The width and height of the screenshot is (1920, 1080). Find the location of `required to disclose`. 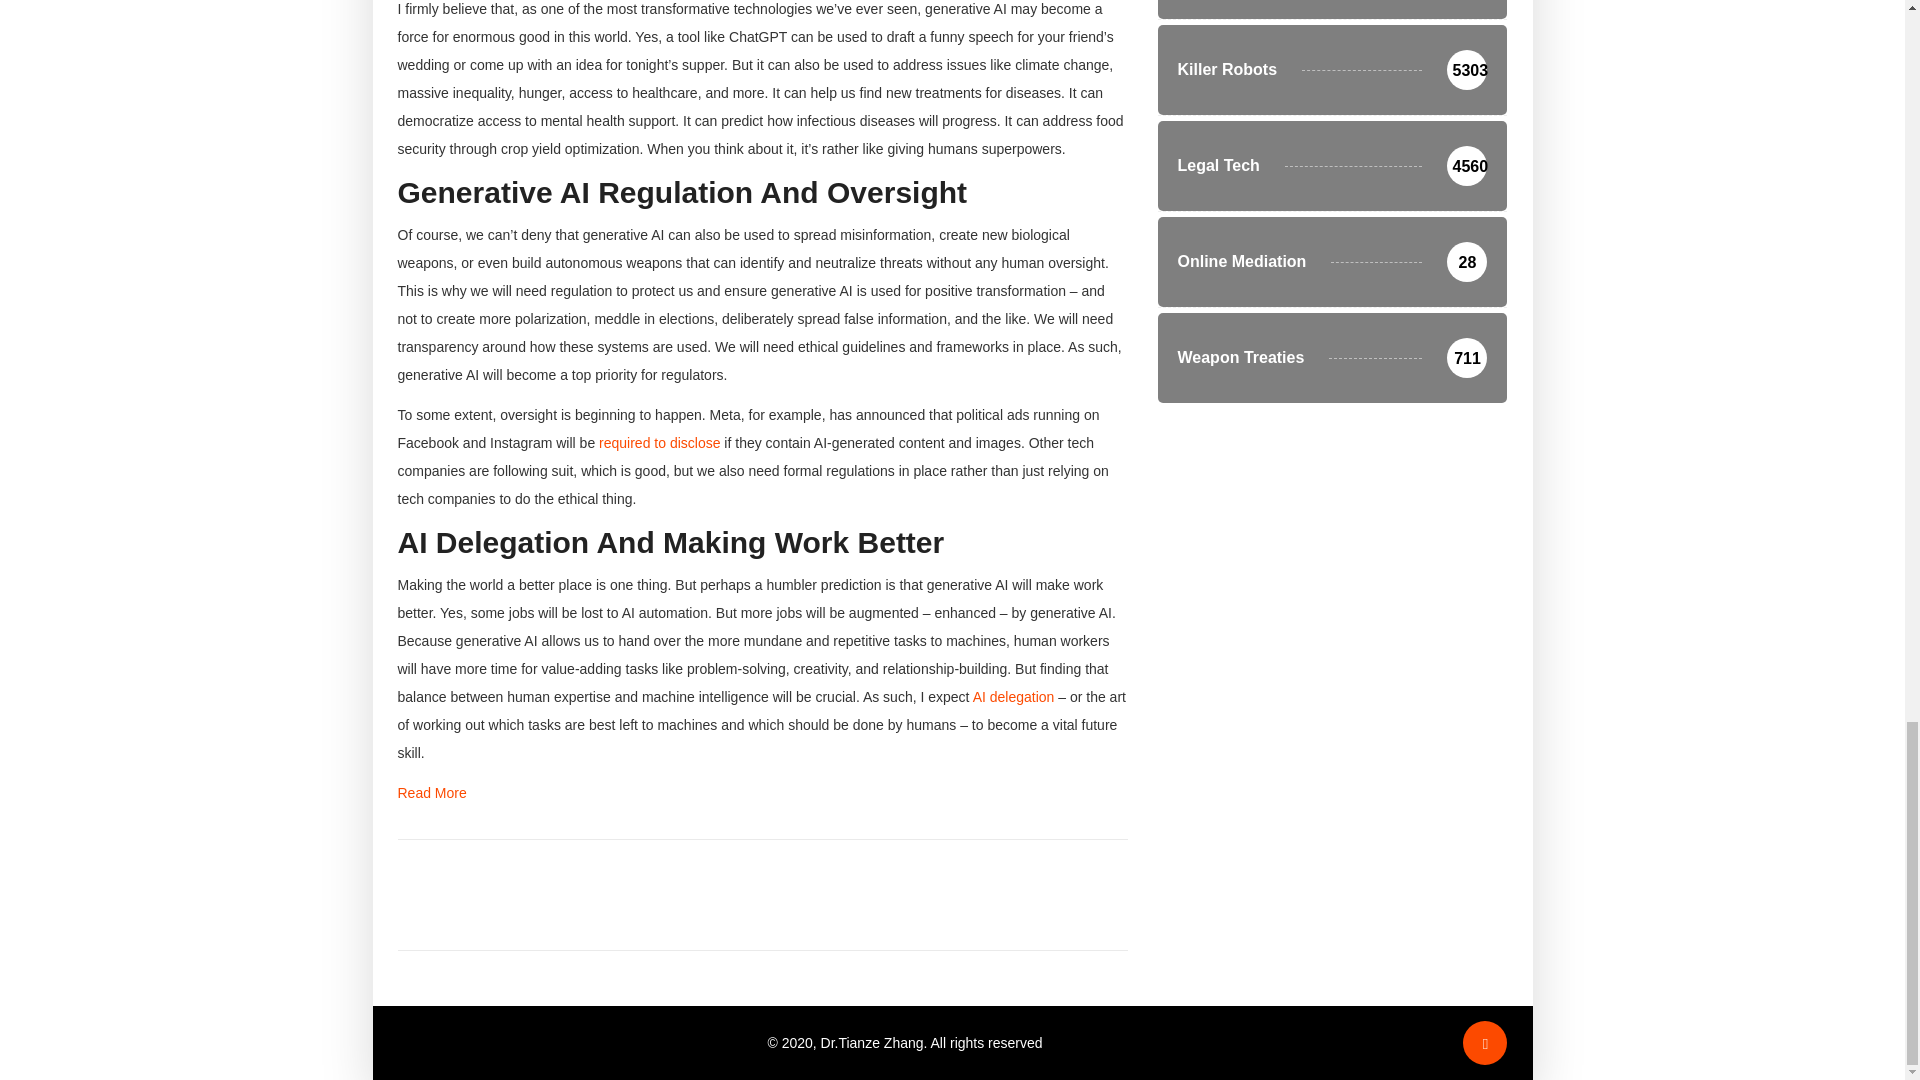

required to disclose is located at coordinates (660, 443).